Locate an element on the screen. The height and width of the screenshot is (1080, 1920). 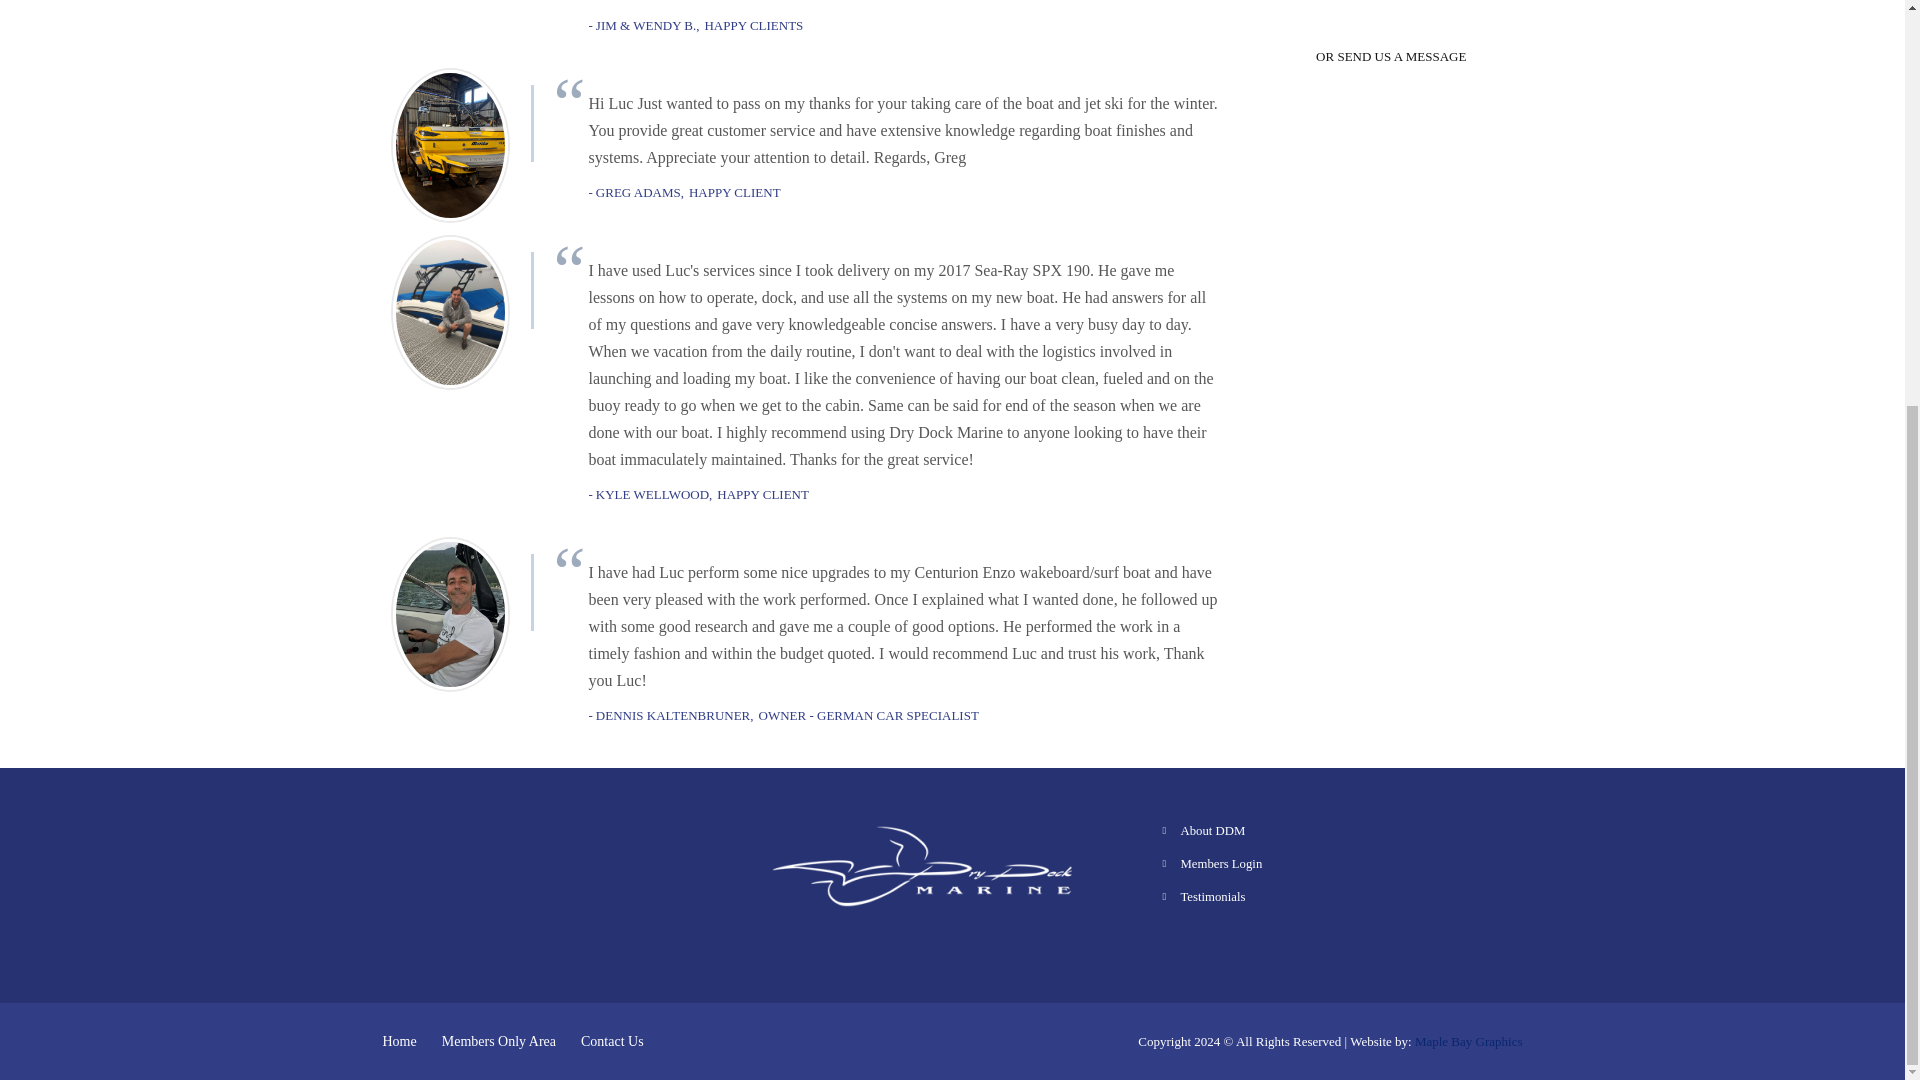
Testimonials is located at coordinates (1212, 896).